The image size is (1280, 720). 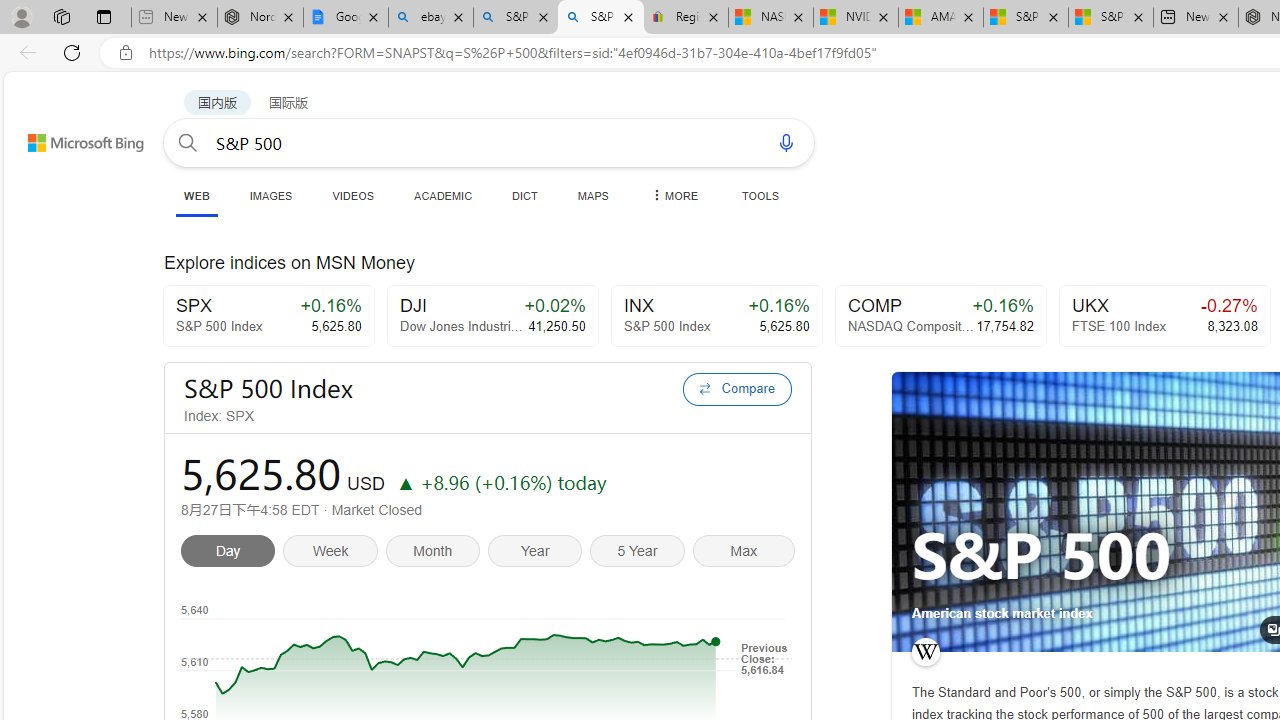 I want to click on INX +0.16% S&P 500 Index 5,625.80, so click(x=716, y=316).